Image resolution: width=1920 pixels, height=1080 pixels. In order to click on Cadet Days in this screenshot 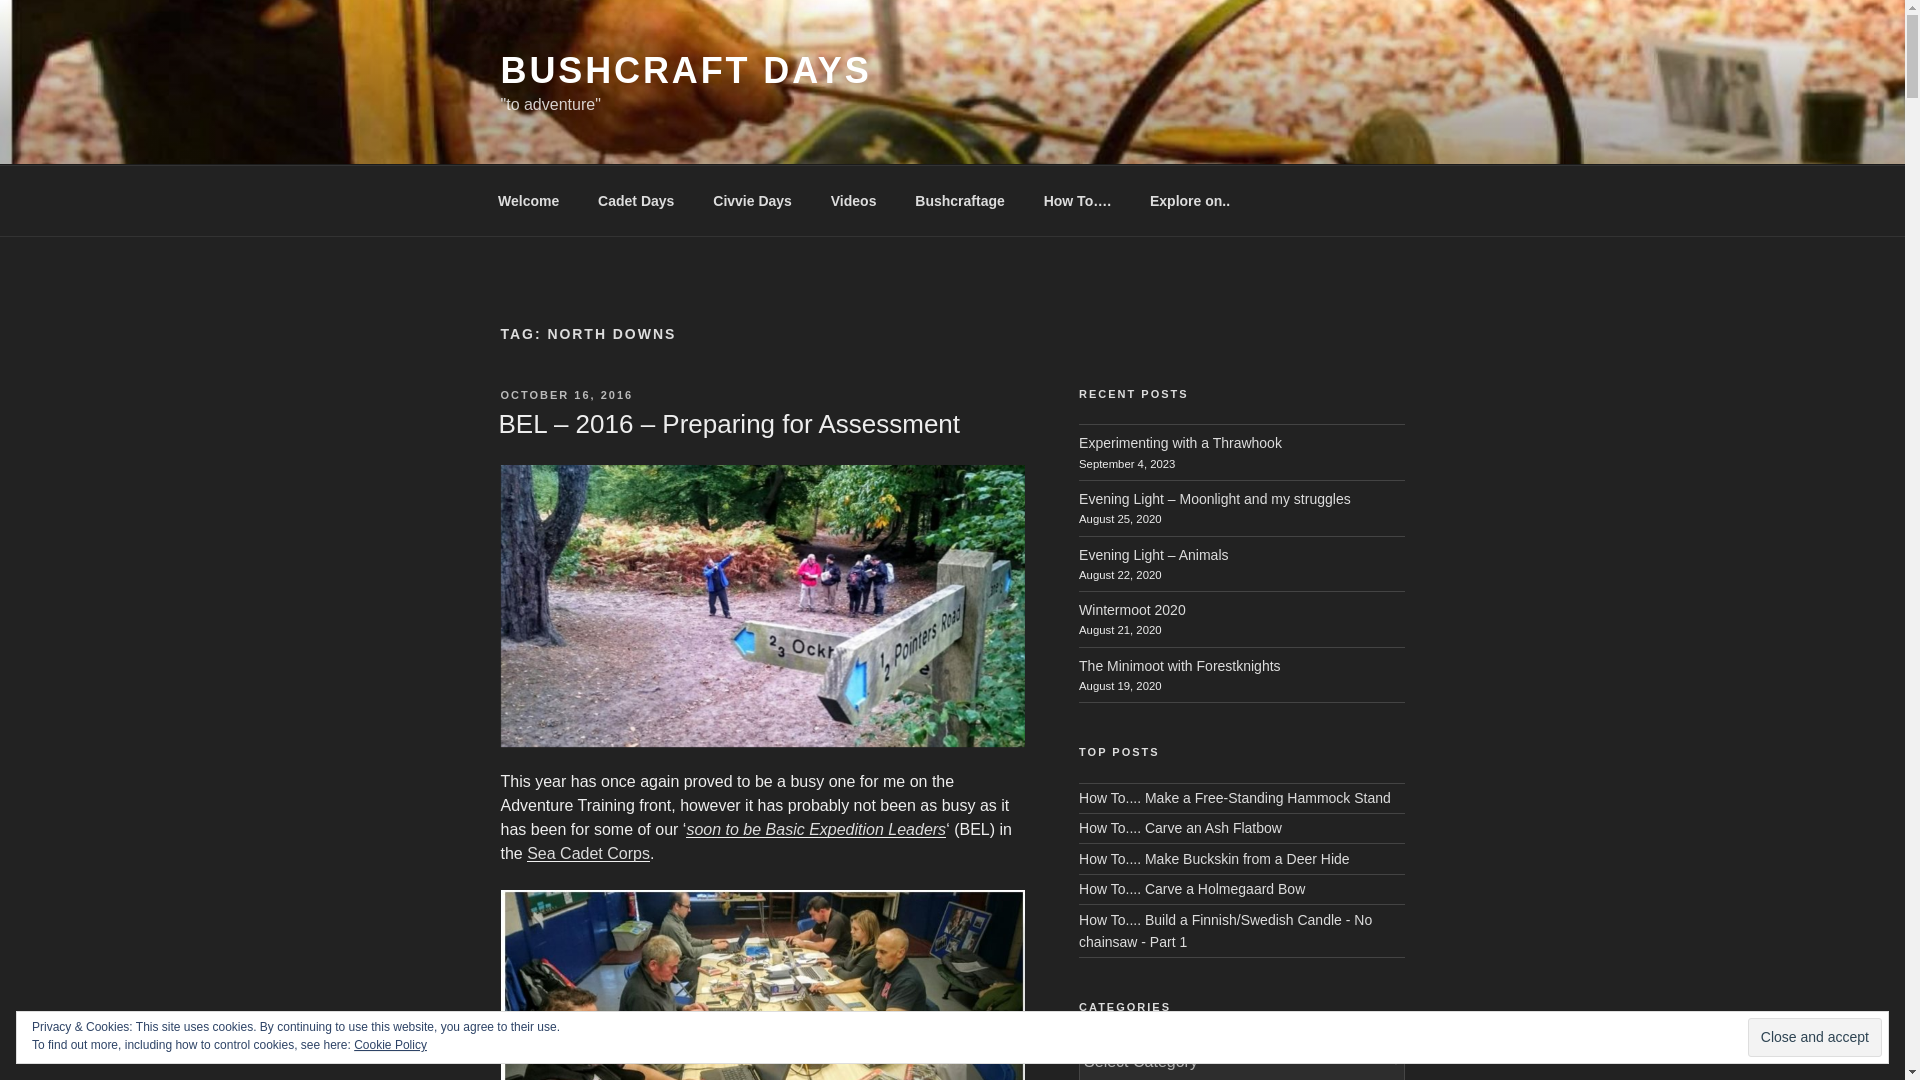, I will do `click(636, 200)`.